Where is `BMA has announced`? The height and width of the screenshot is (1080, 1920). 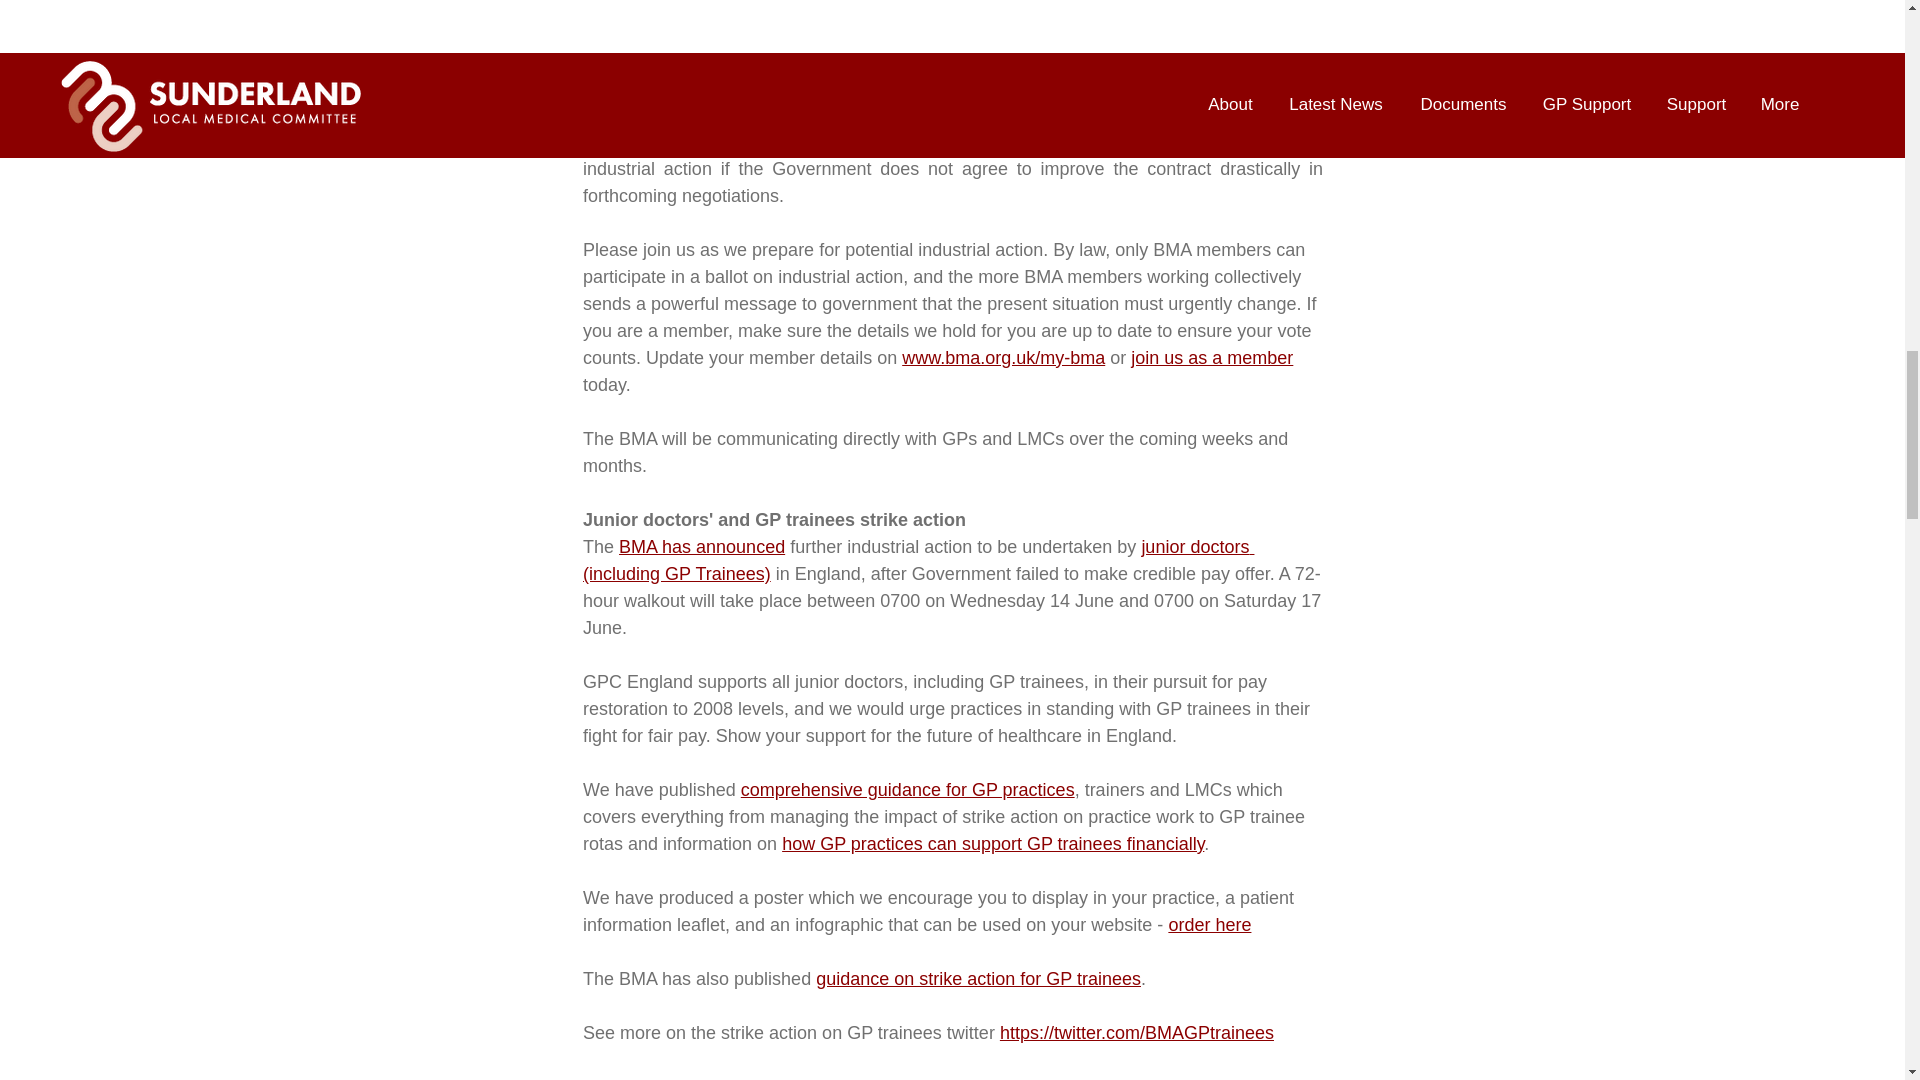
BMA has announced is located at coordinates (702, 546).